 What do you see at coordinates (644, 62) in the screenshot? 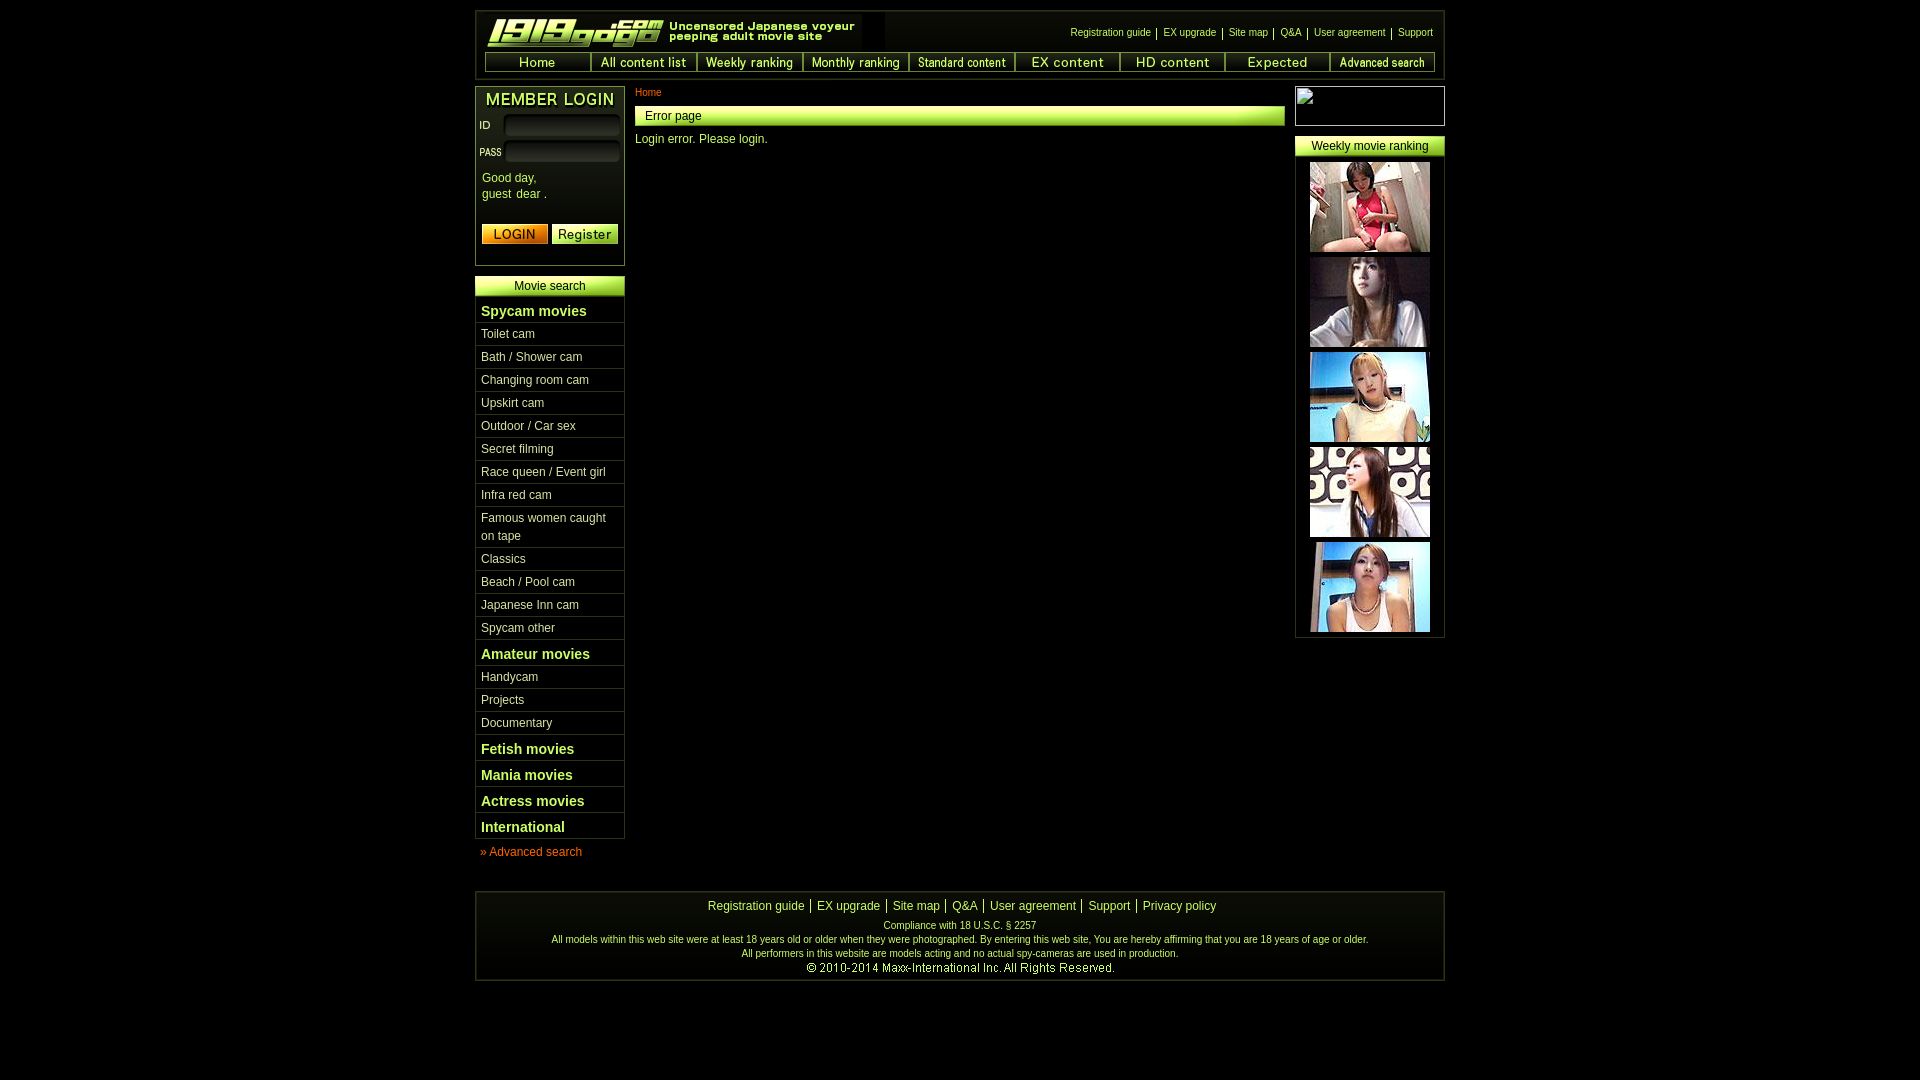
I see `All content list` at bounding box center [644, 62].